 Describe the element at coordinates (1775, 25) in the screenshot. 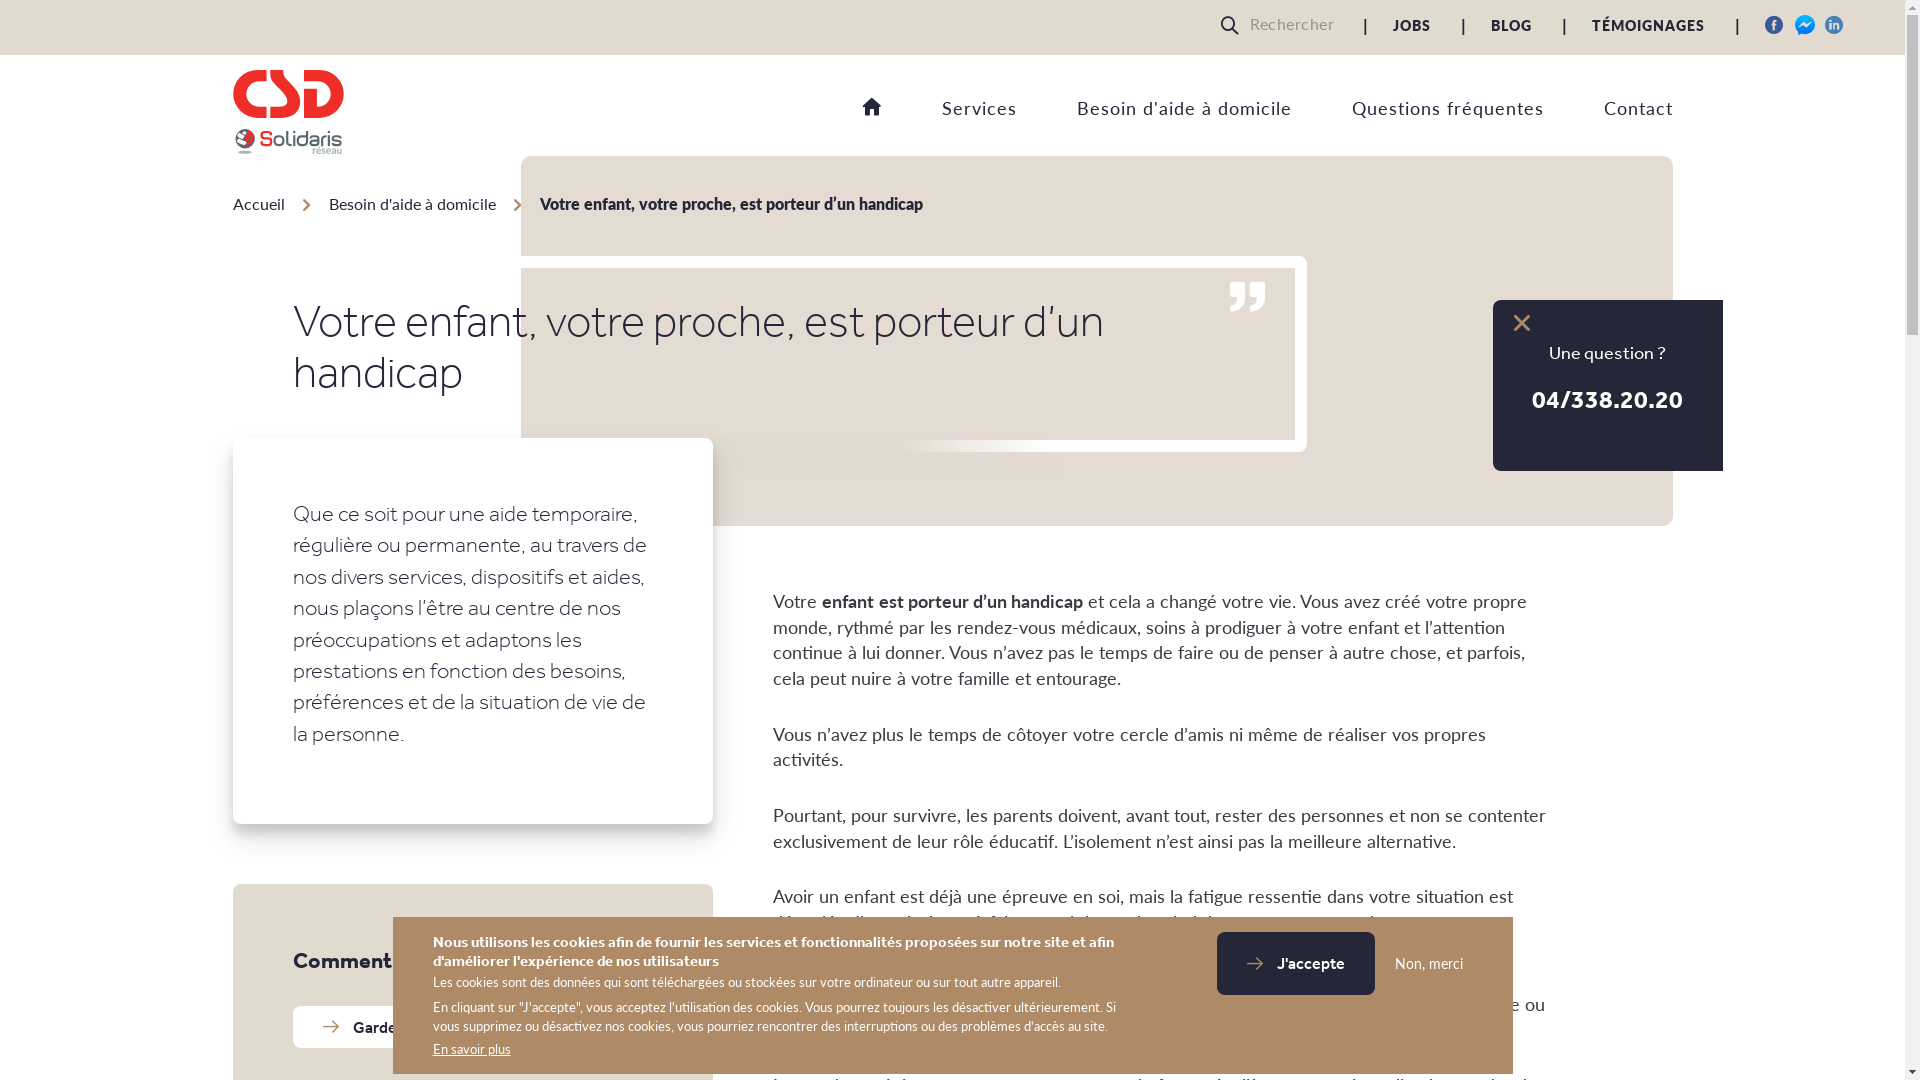

I see `Facebook` at that location.